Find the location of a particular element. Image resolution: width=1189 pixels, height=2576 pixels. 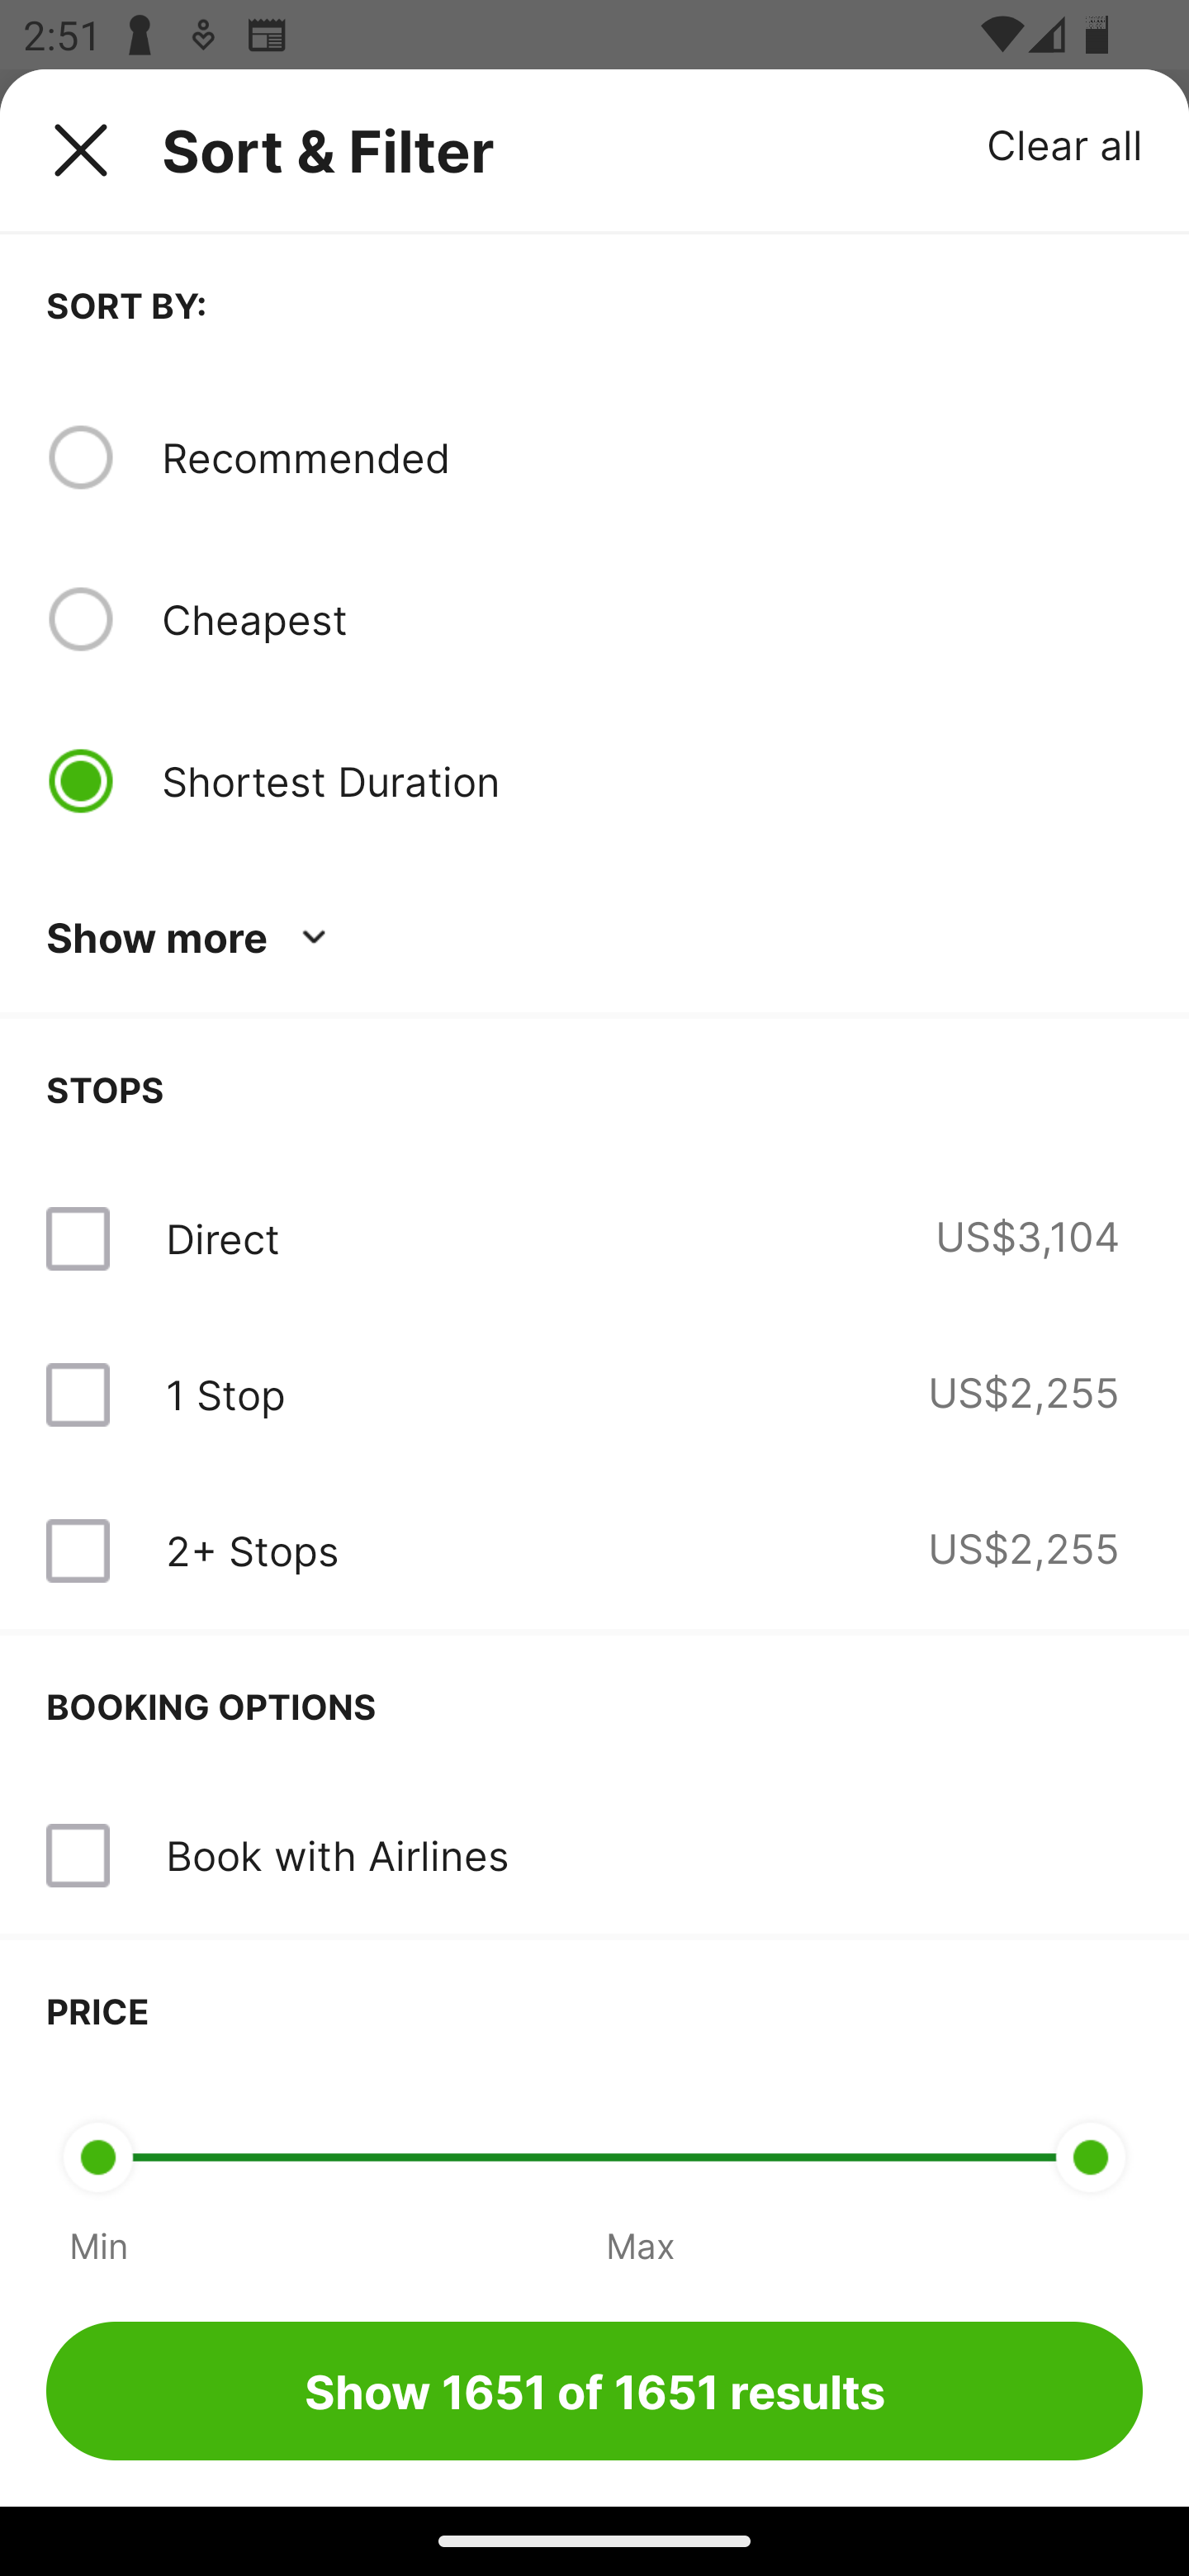

Show 1651 of 1651 results is located at coordinates (594, 2390).